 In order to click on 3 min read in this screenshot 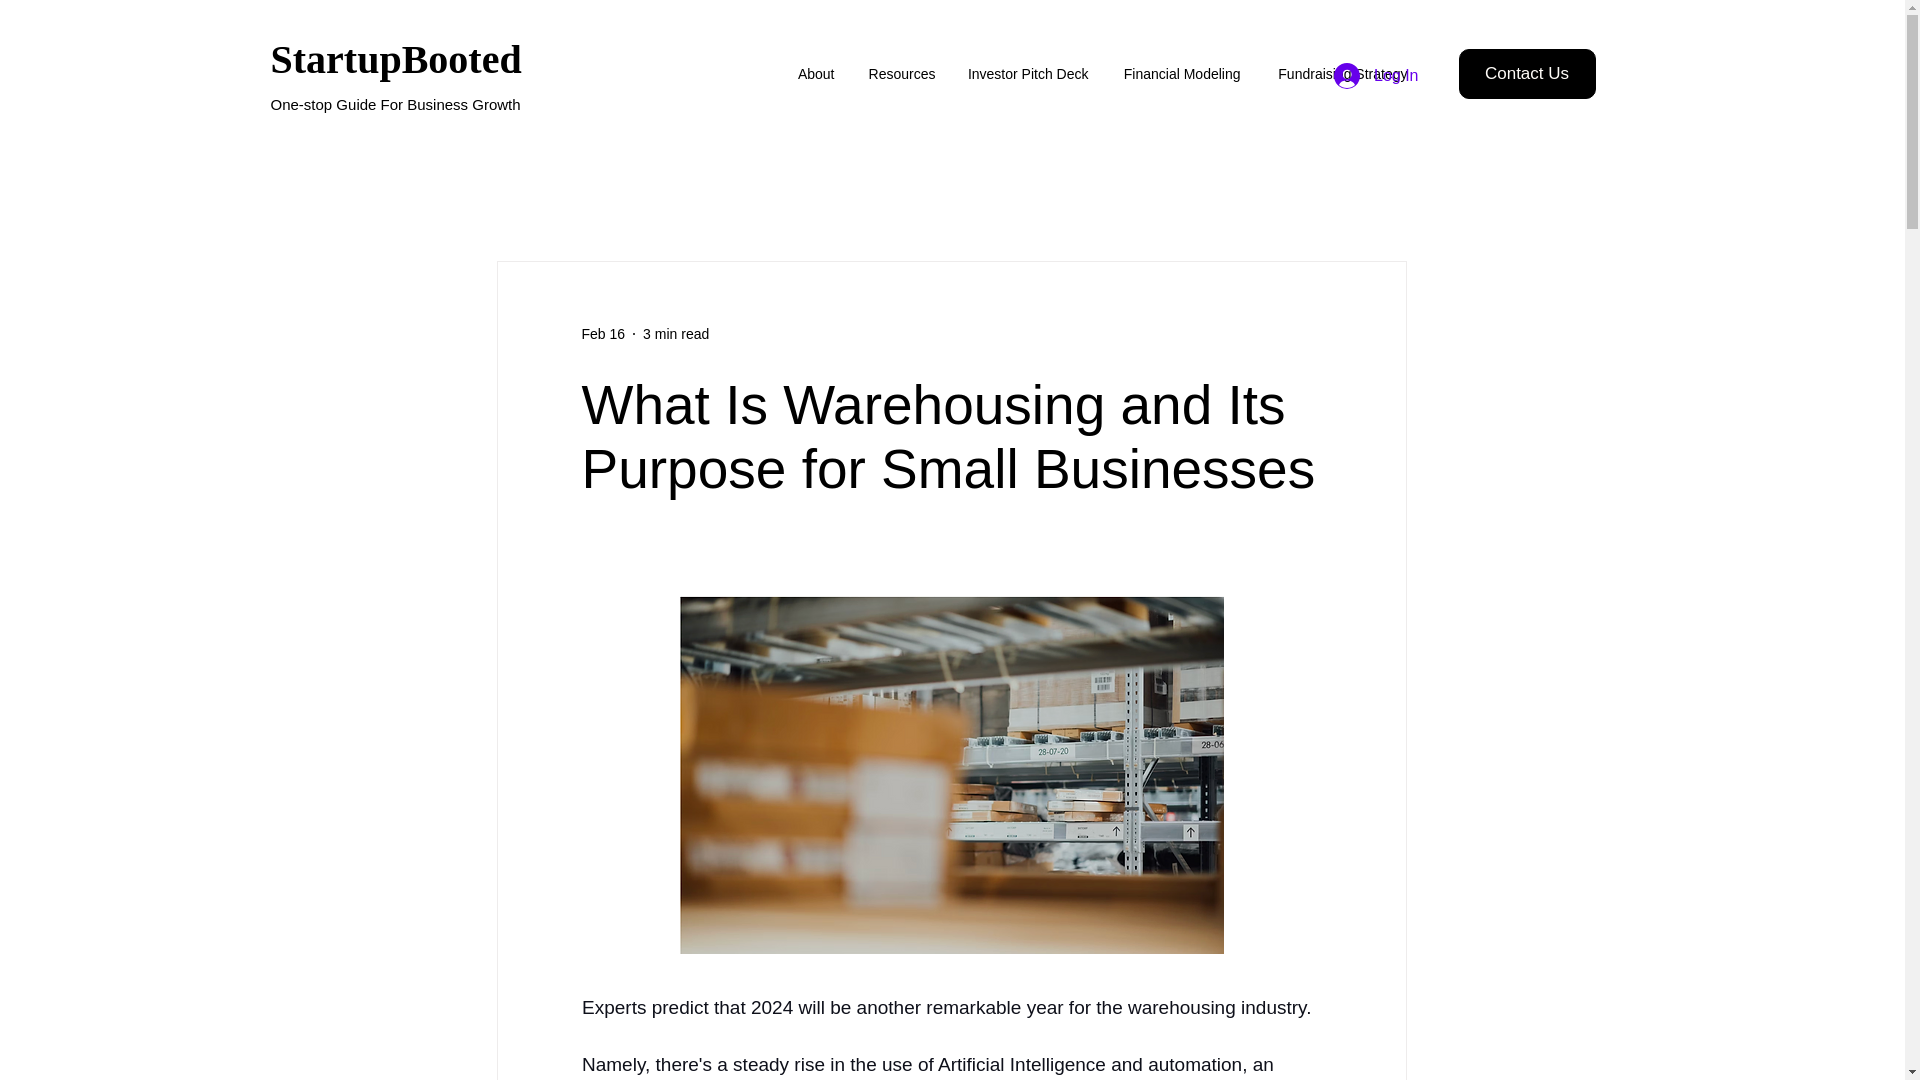, I will do `click(676, 334)`.